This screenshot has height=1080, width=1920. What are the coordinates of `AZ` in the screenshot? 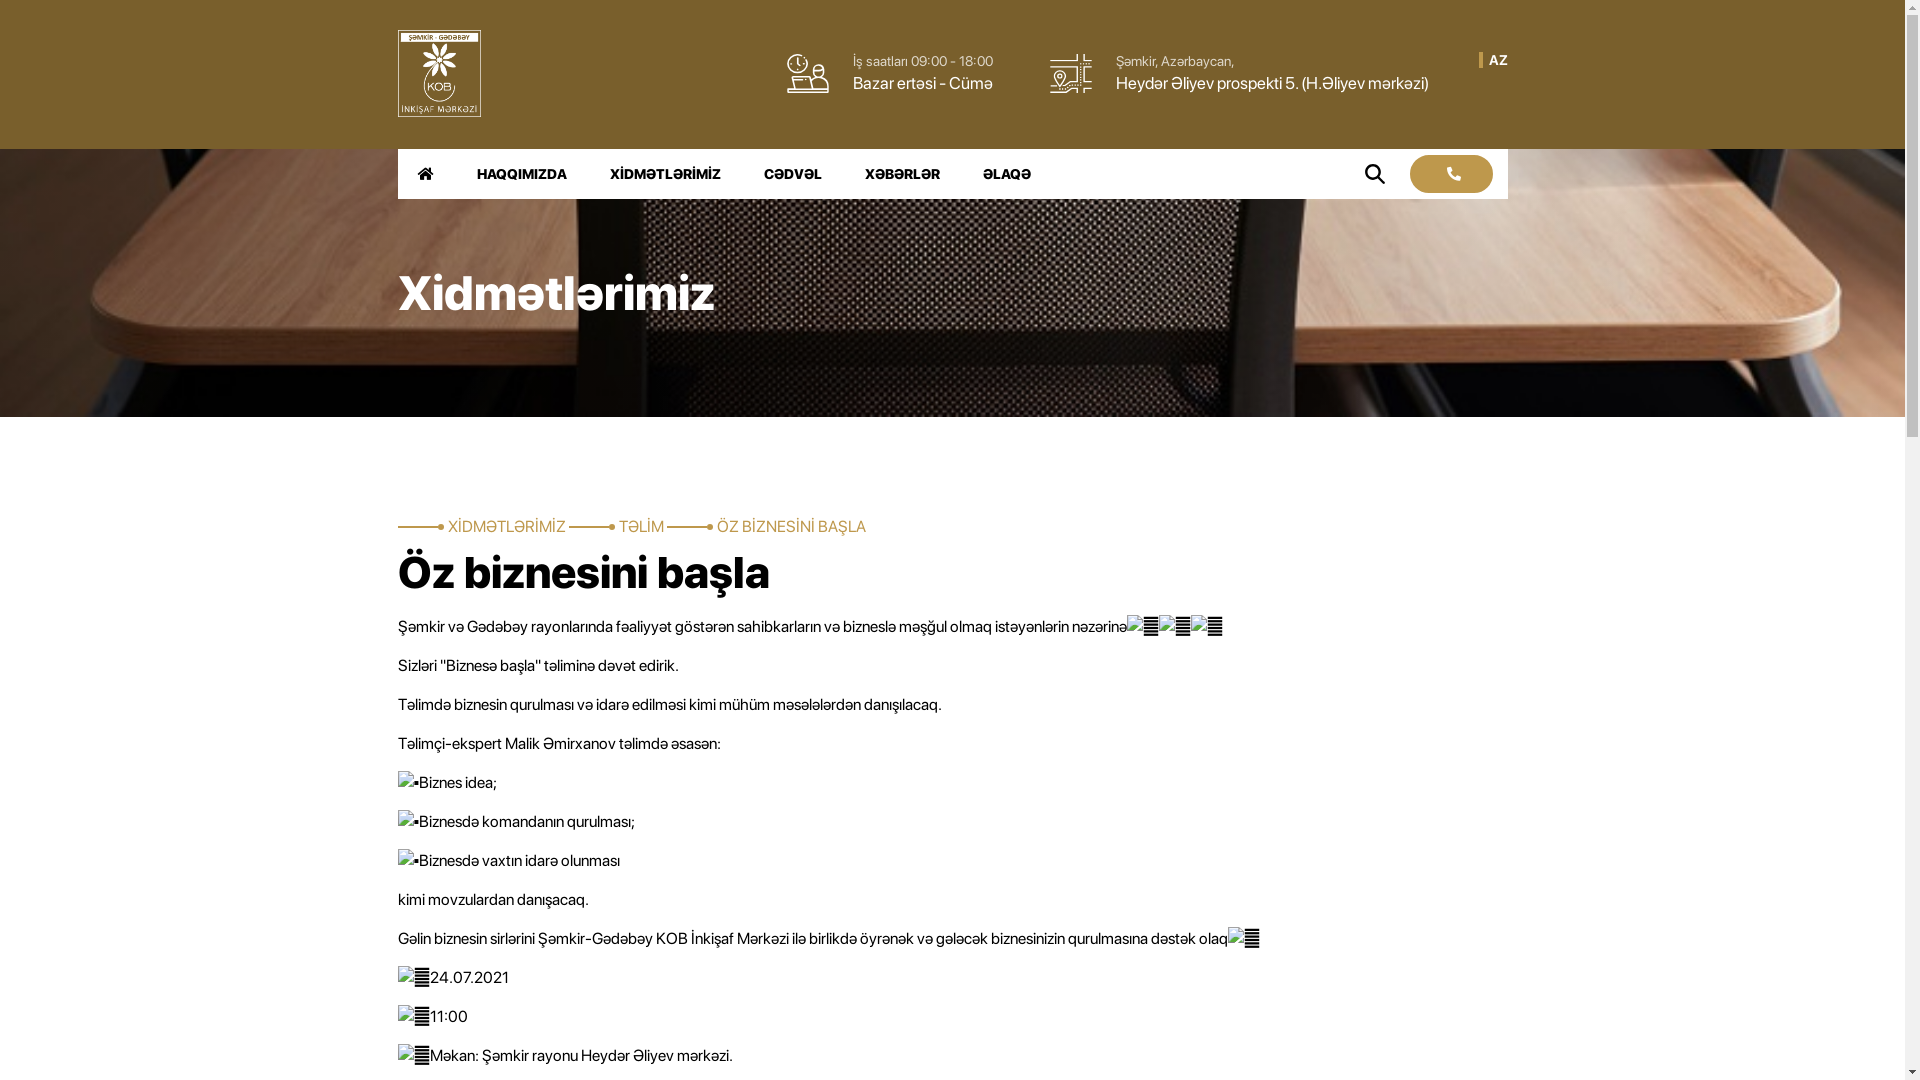 It's located at (1498, 60).